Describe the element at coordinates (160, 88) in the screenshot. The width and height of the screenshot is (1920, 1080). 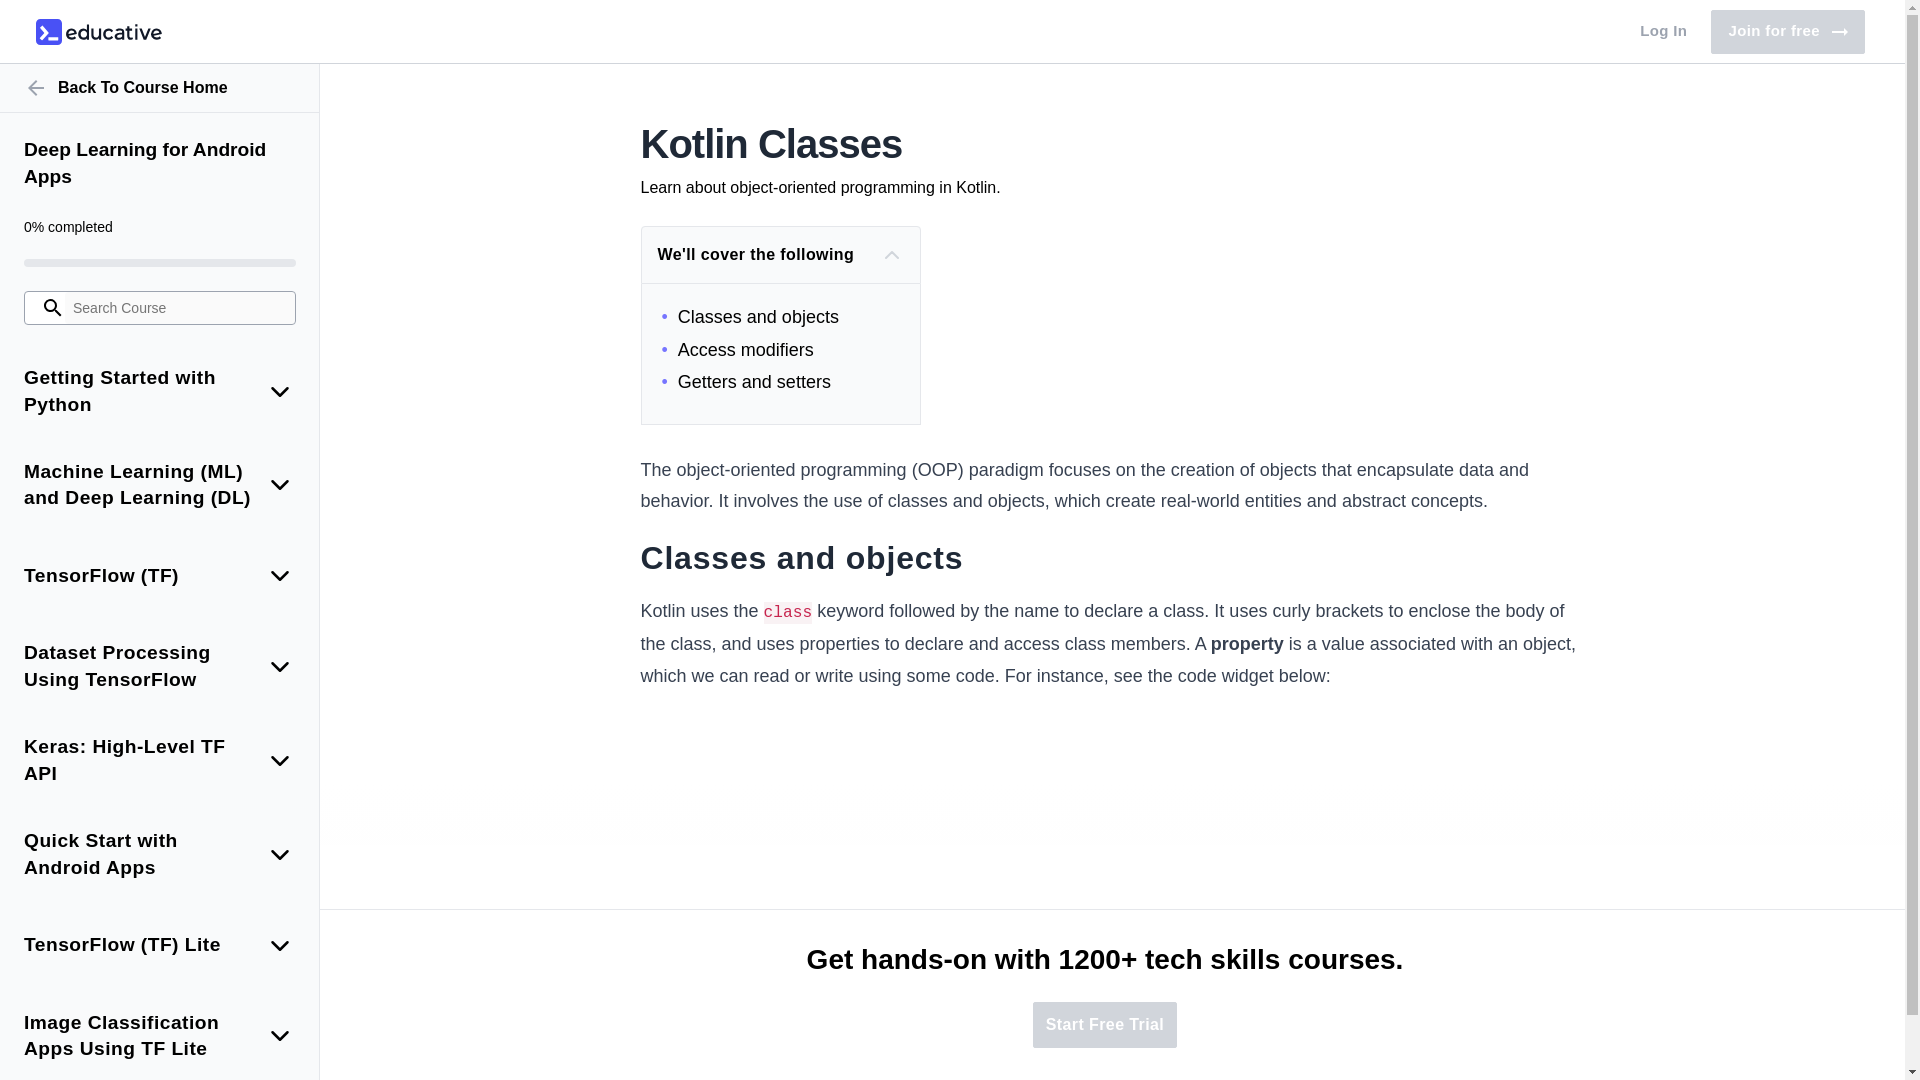
I see `educative.io` at that location.